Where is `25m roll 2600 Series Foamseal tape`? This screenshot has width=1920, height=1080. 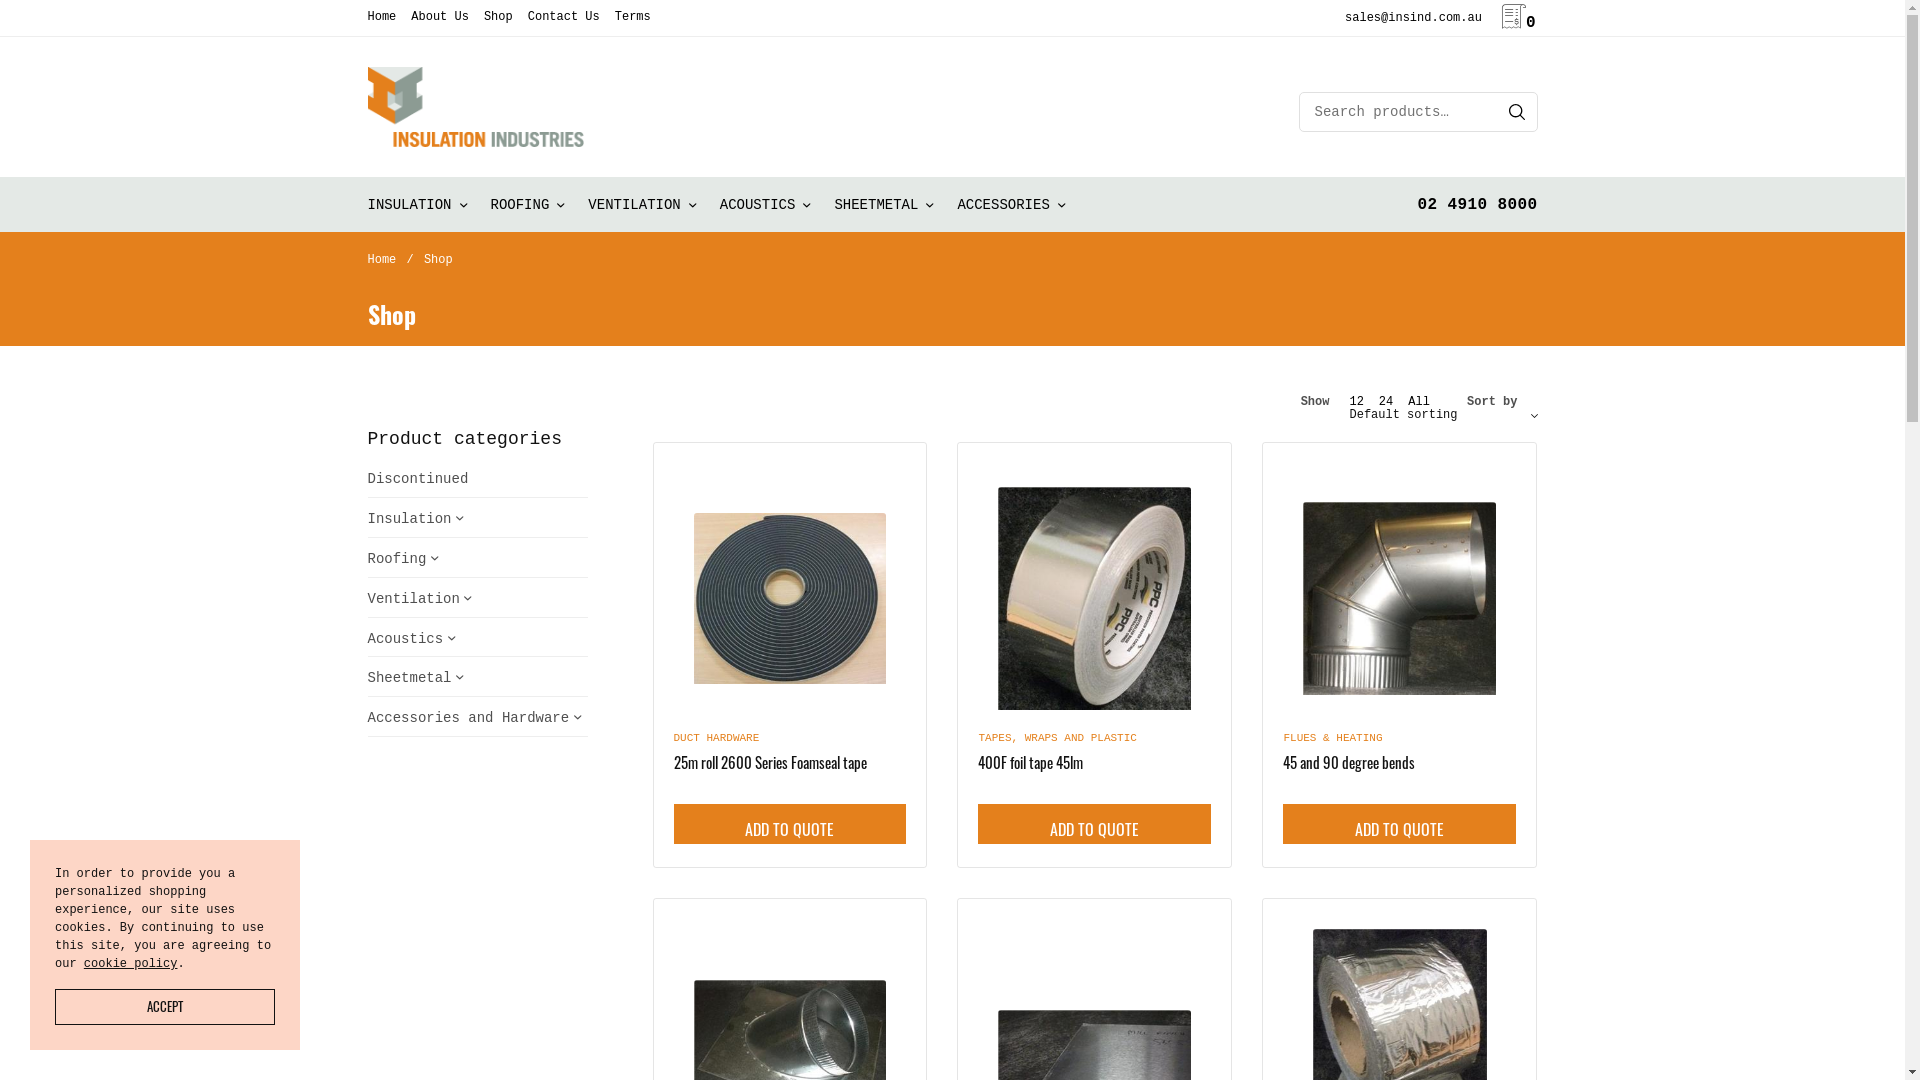
25m roll 2600 Series Foamseal tape is located at coordinates (790, 588).